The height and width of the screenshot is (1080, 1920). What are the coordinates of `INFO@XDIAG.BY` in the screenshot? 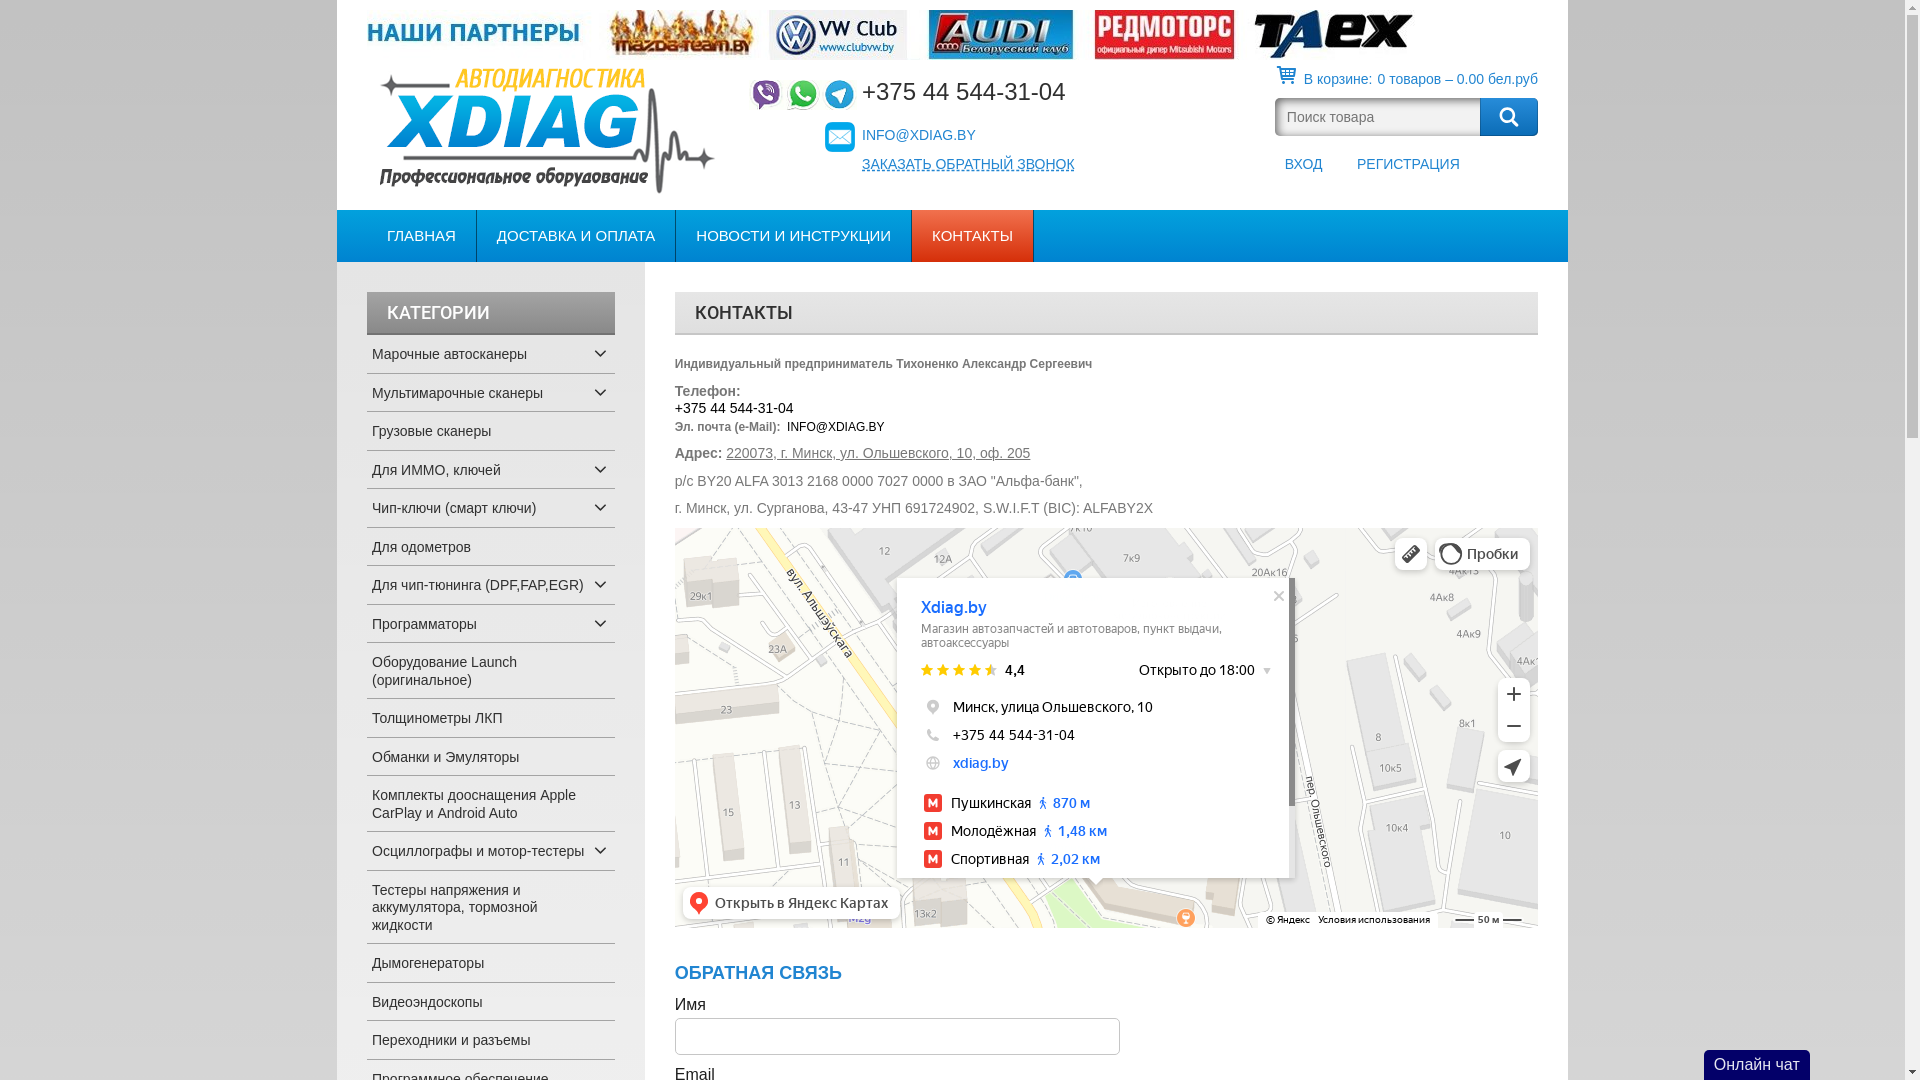 It's located at (836, 427).